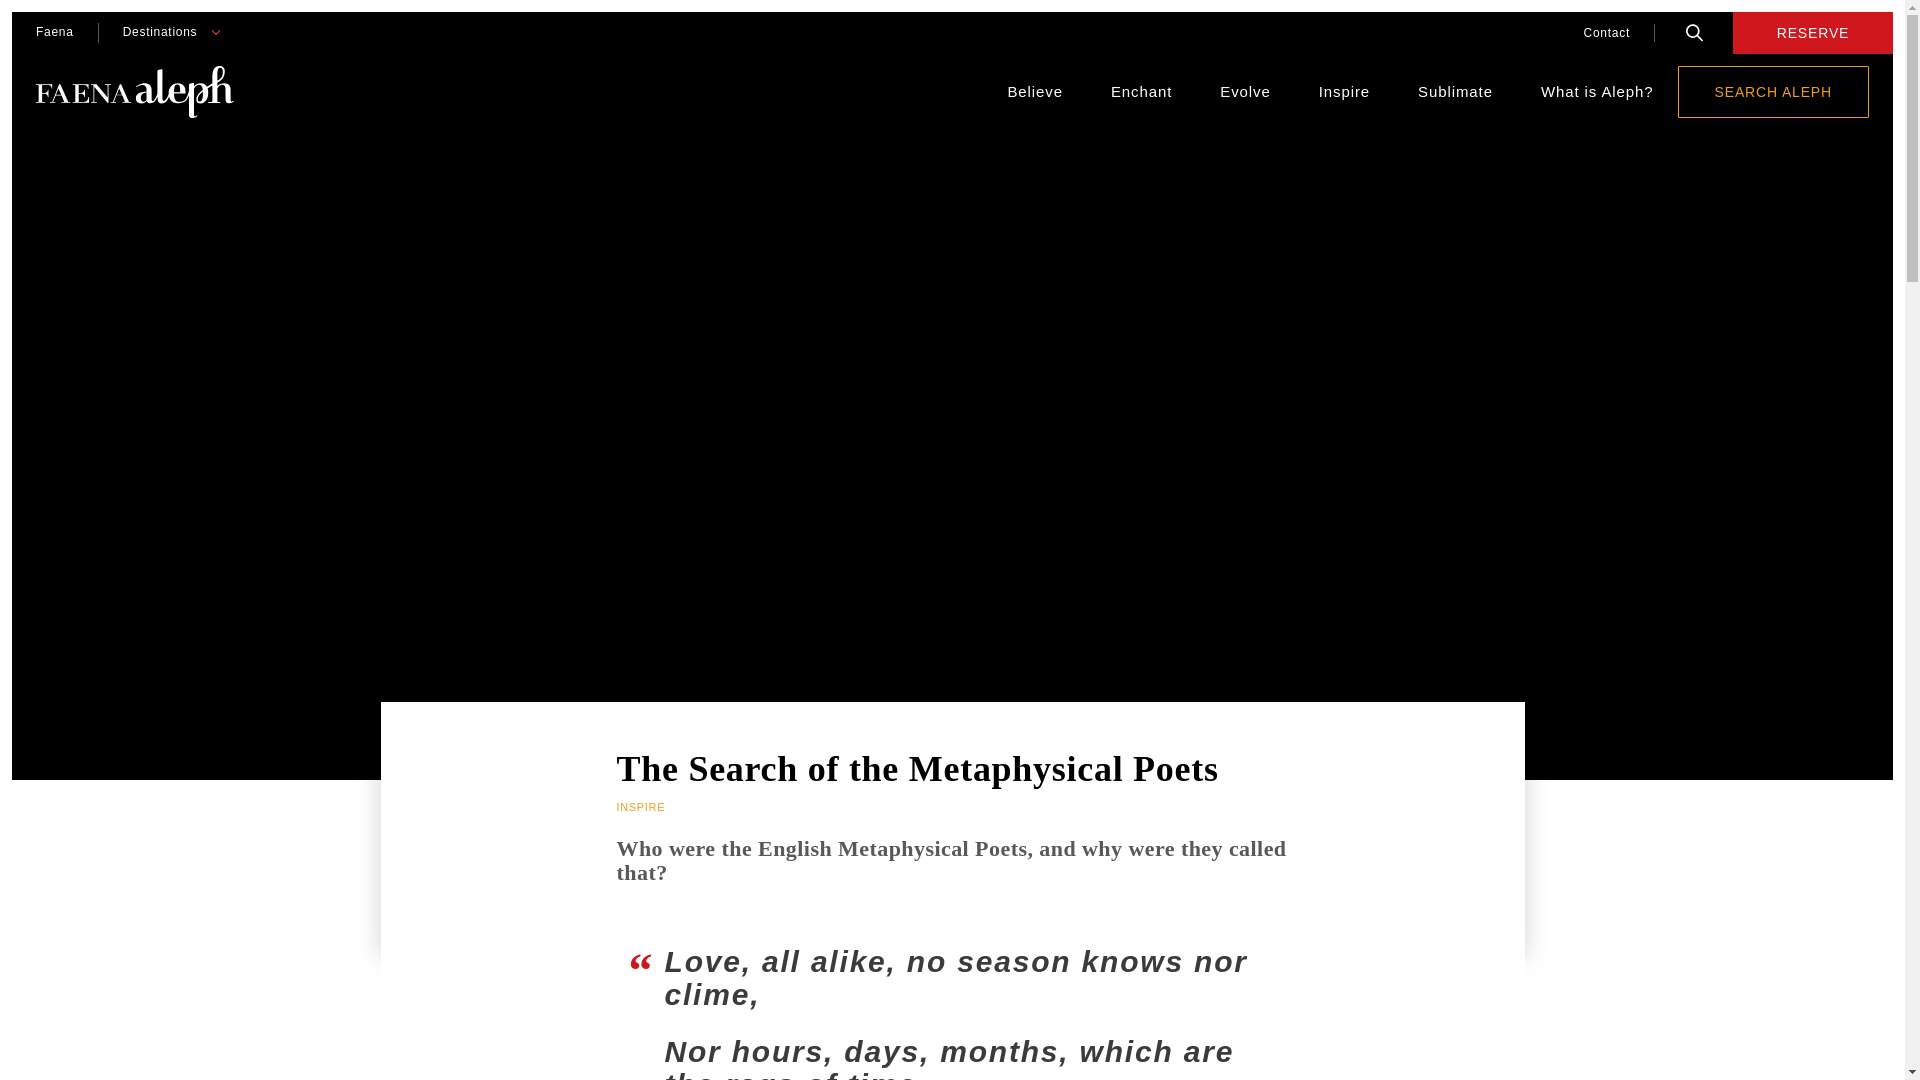  I want to click on SEARCH ALEPH, so click(1773, 91).